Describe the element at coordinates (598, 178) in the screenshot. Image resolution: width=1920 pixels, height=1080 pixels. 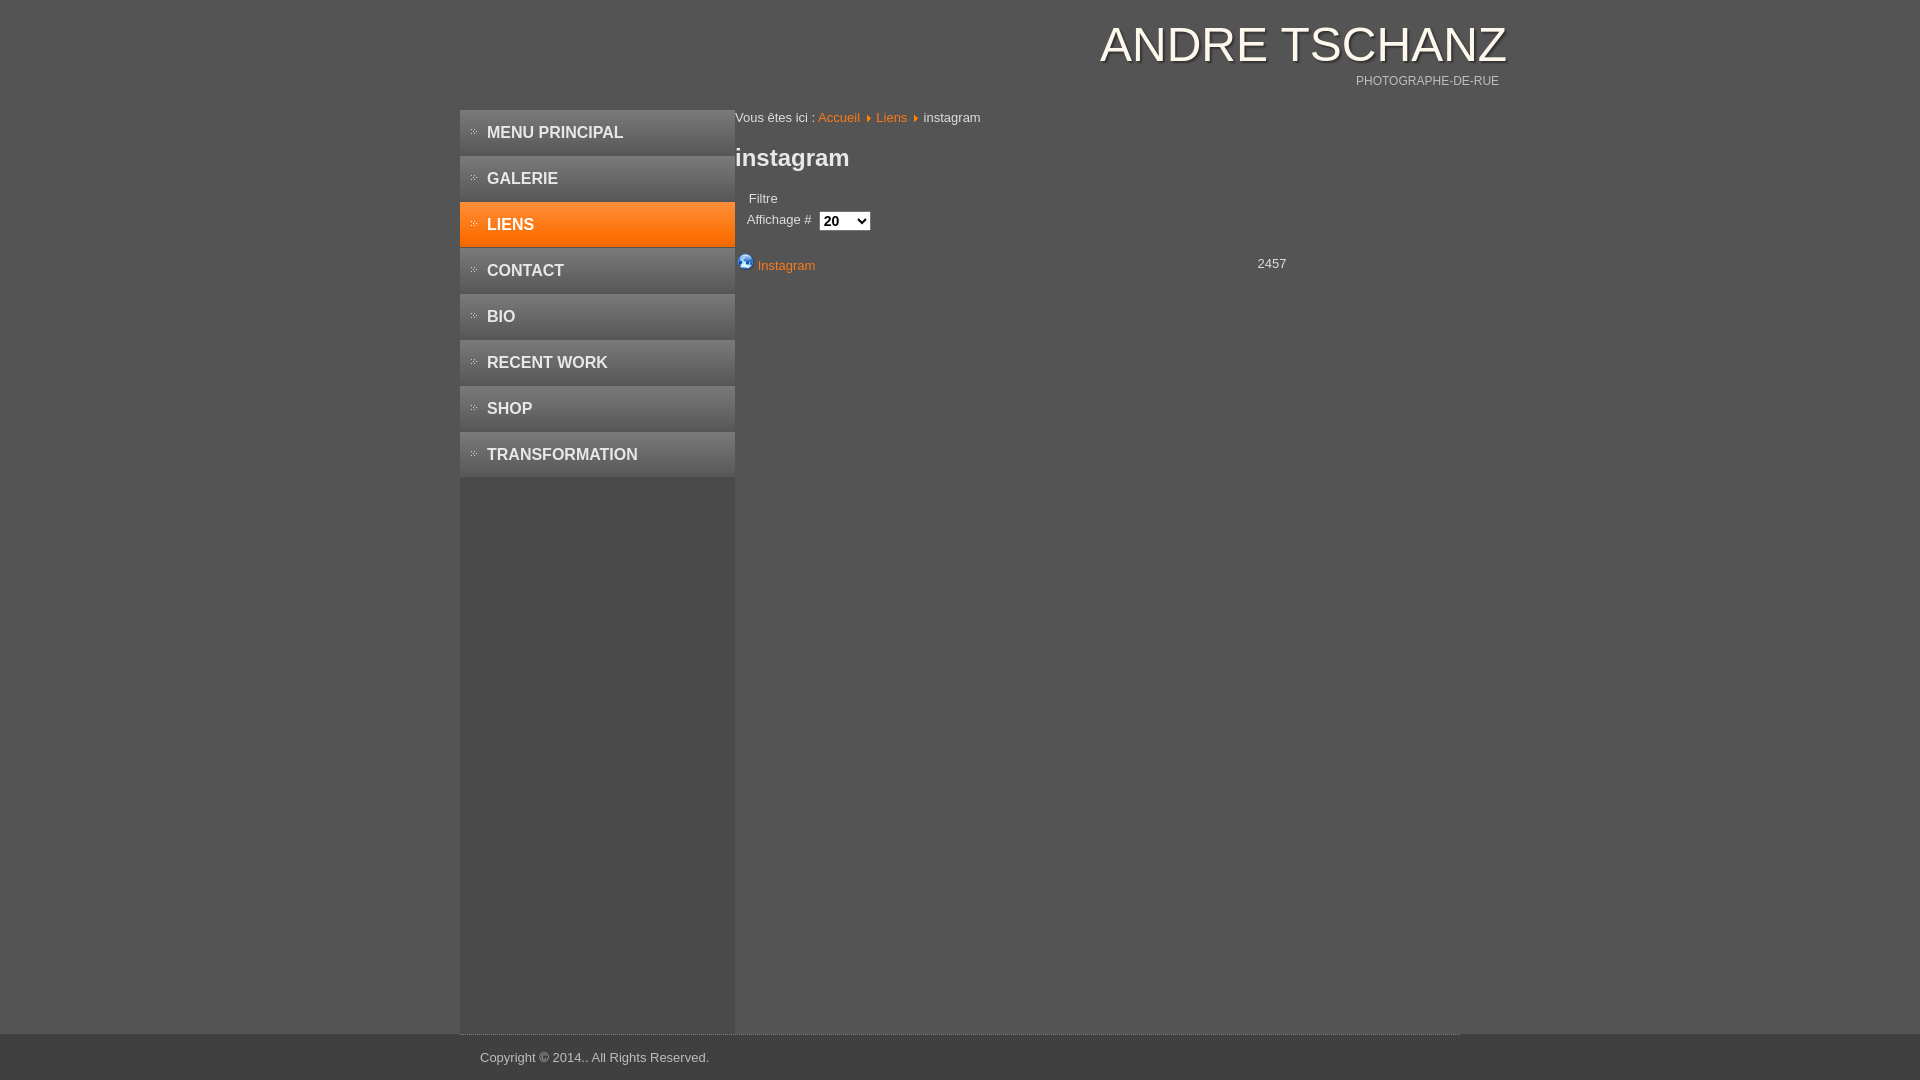
I see `GALERIE` at that location.